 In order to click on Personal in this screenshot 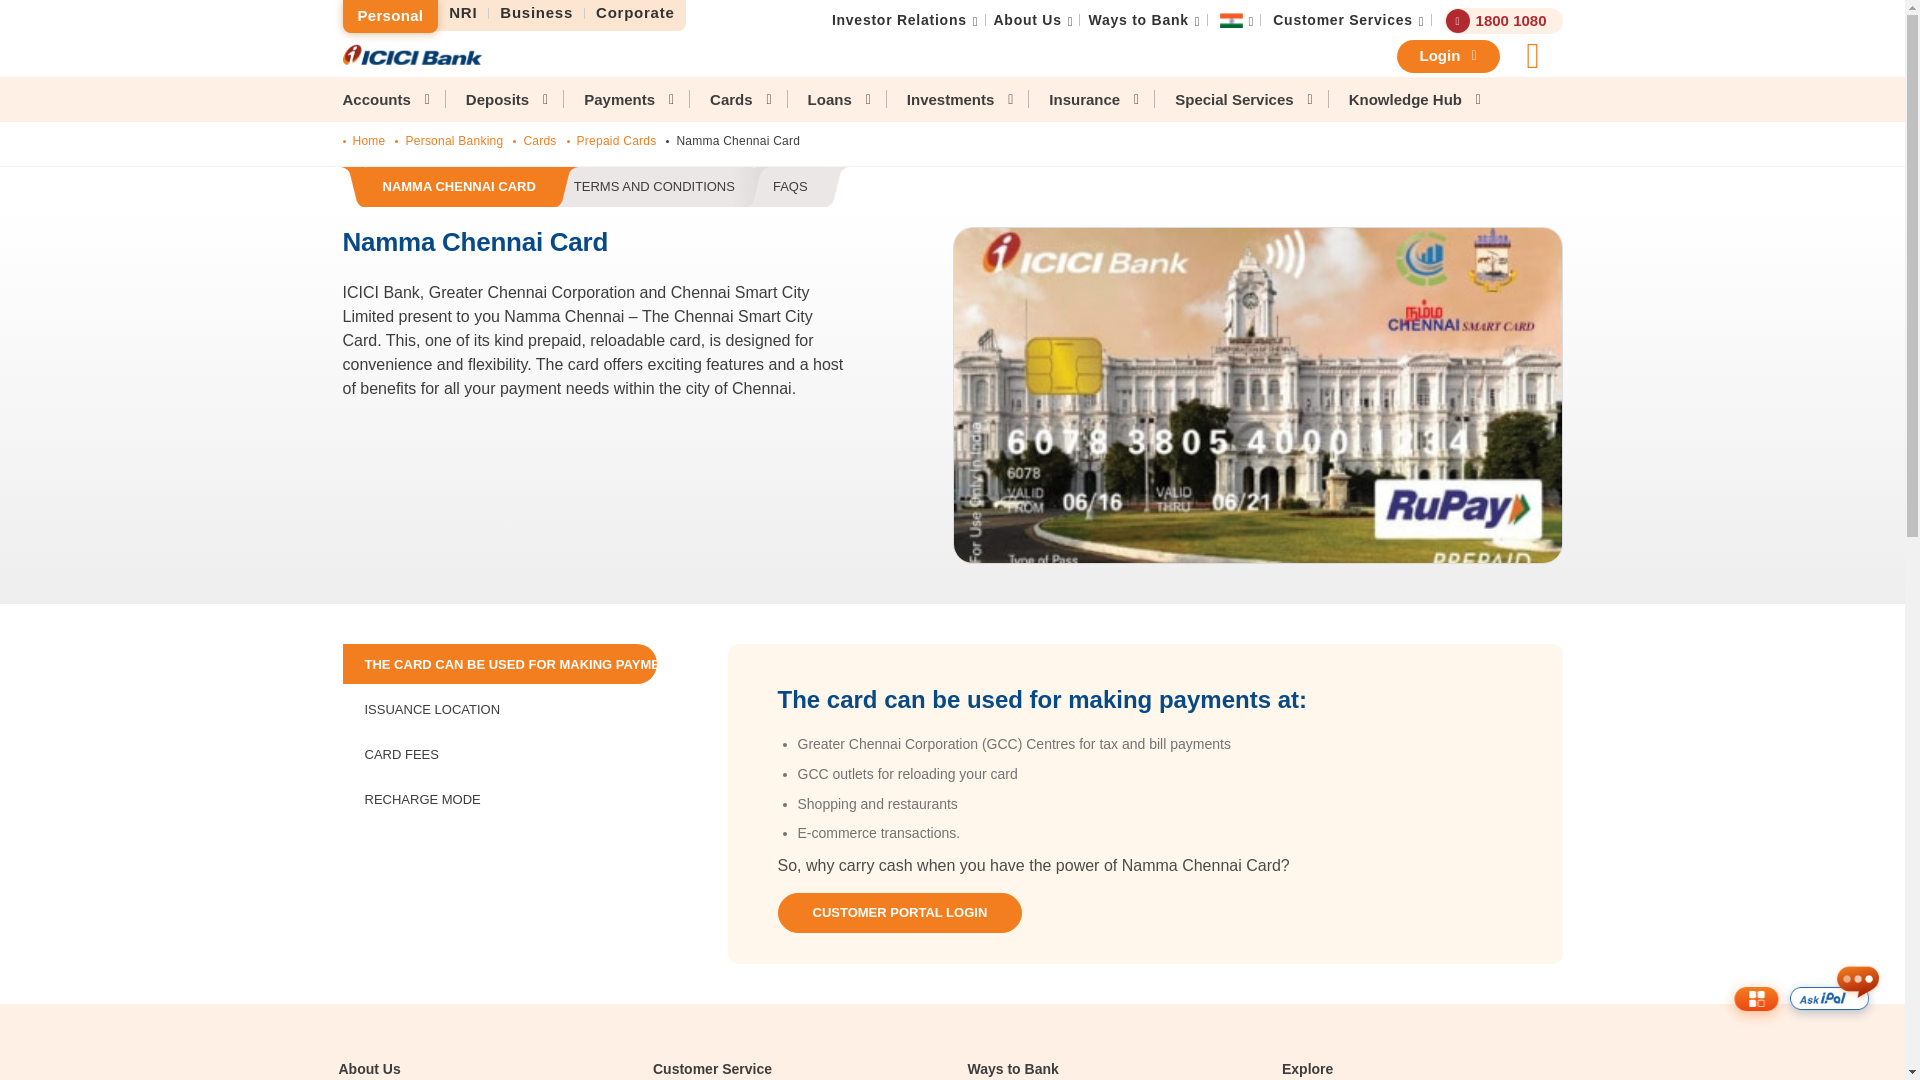, I will do `click(463, 13)`.